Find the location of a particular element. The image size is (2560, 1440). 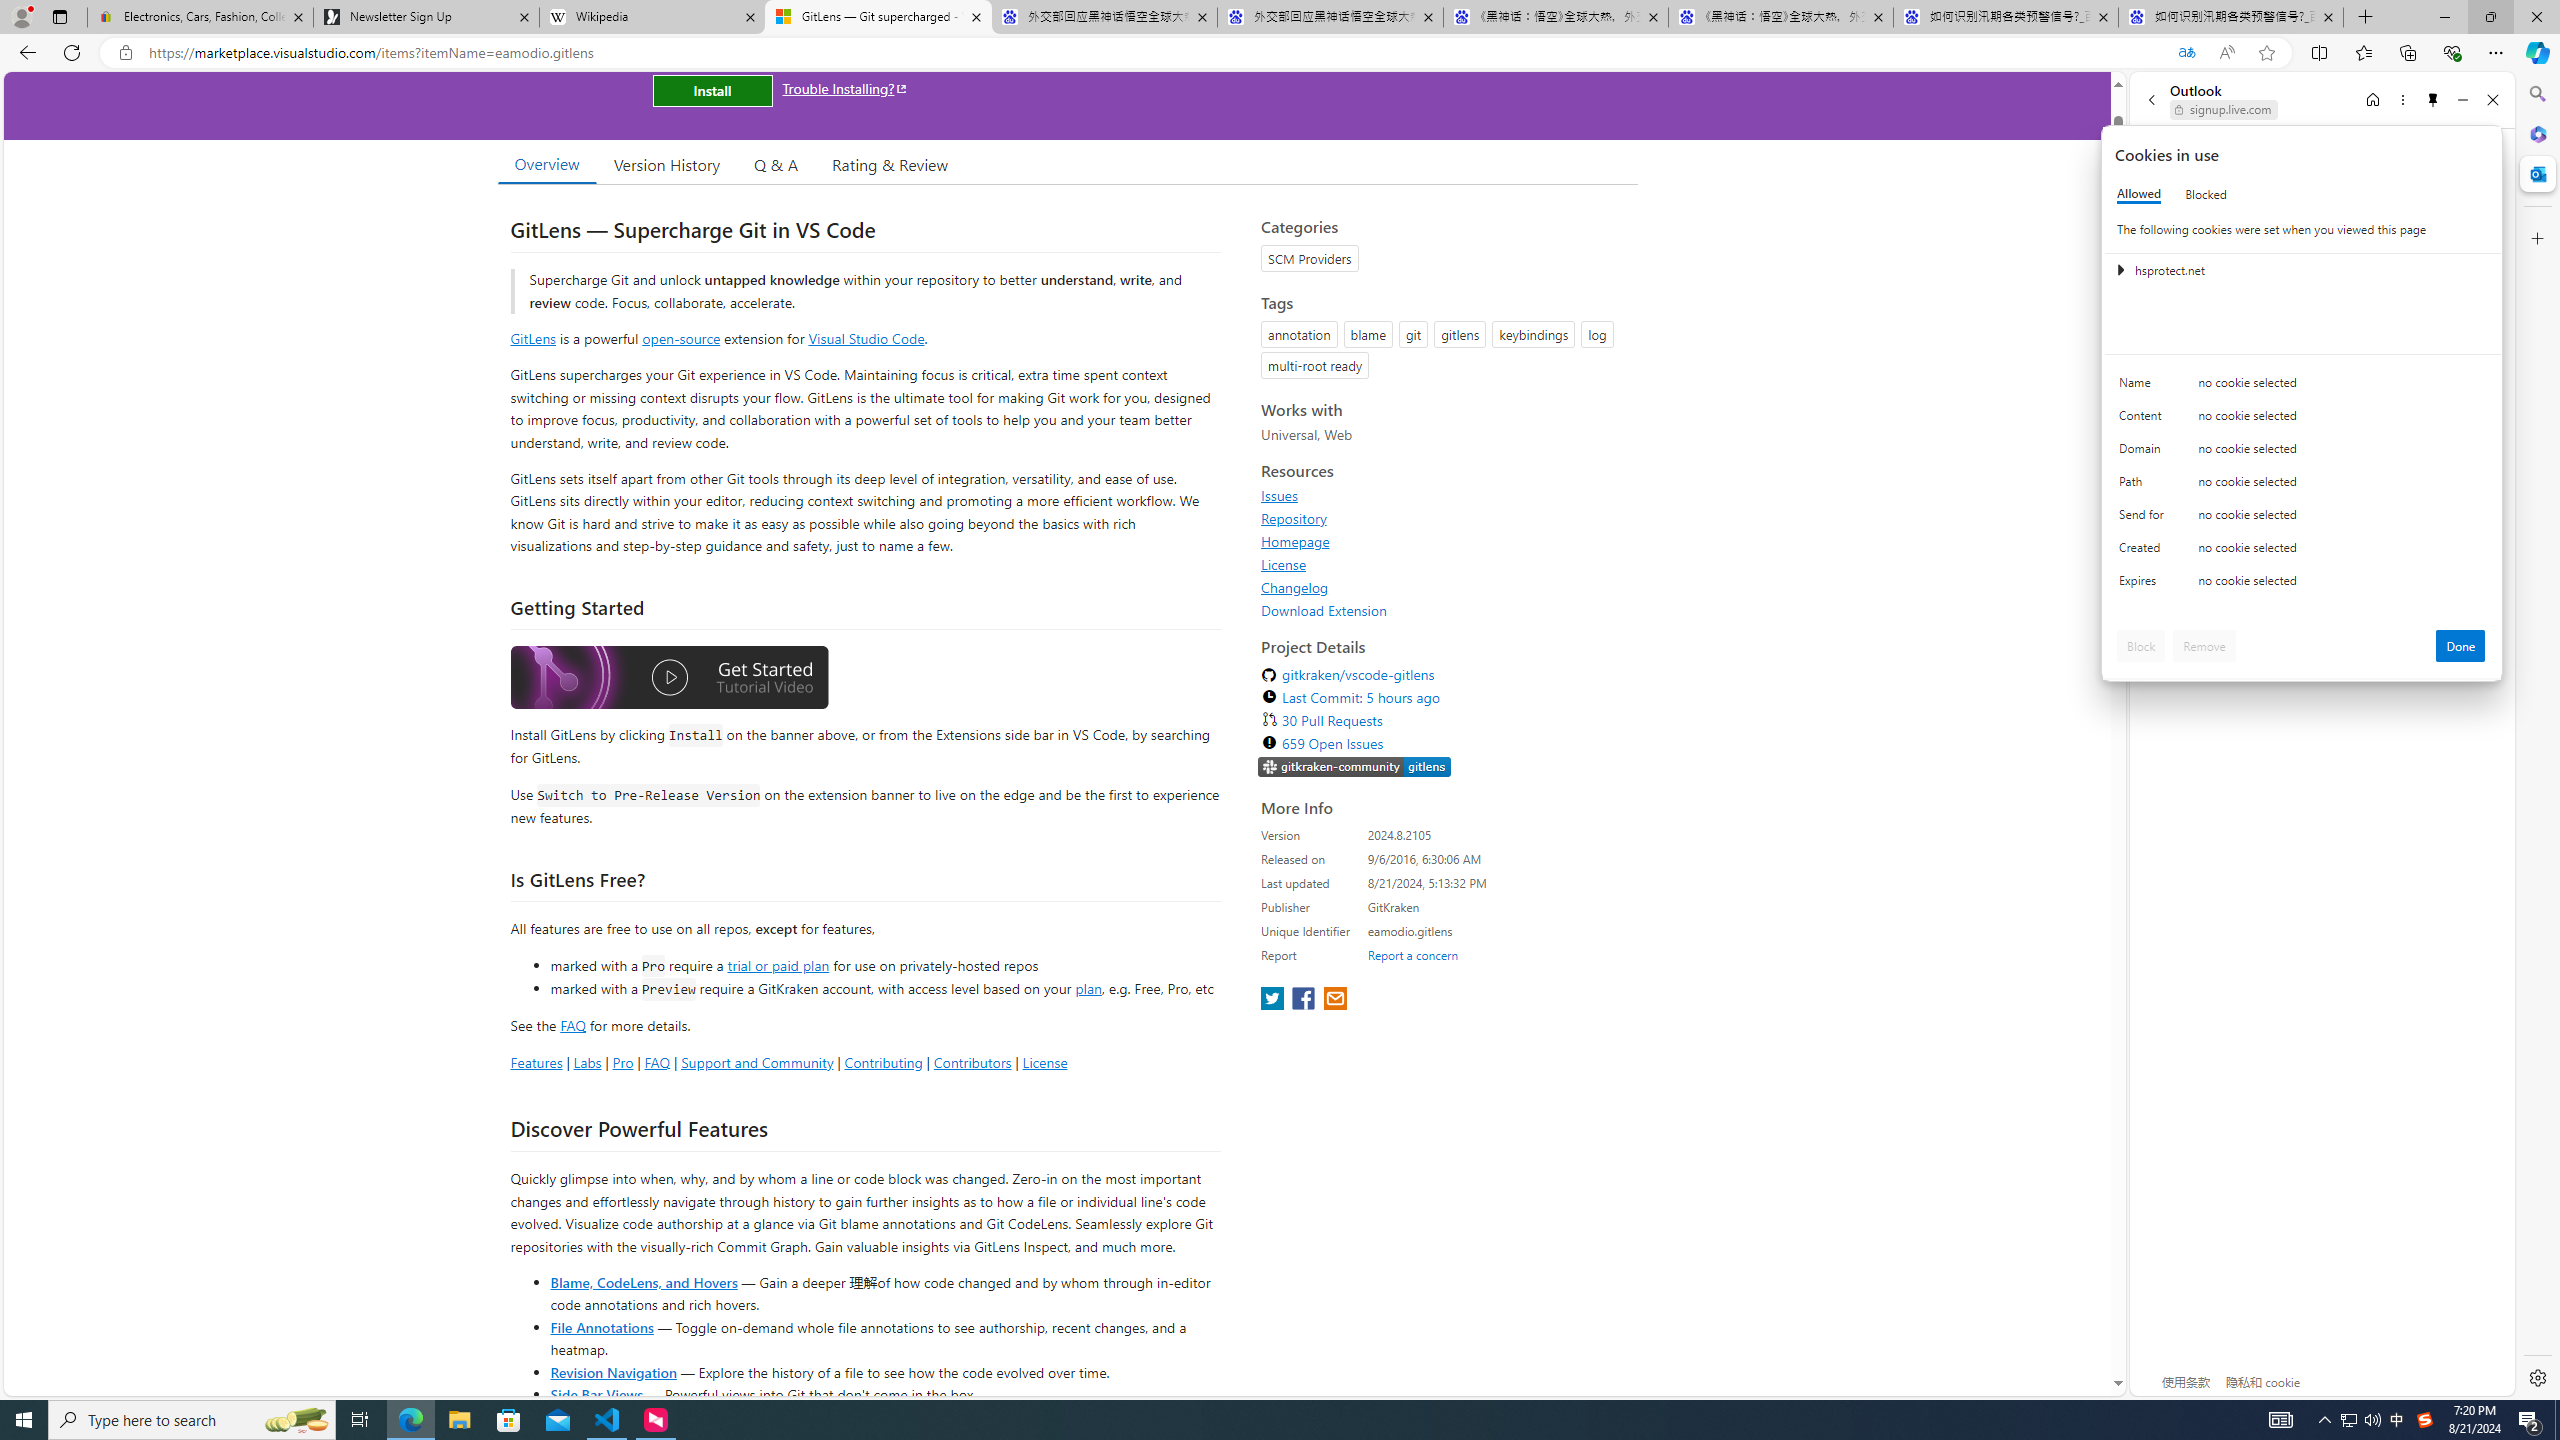

Done is located at coordinates (2461, 646).